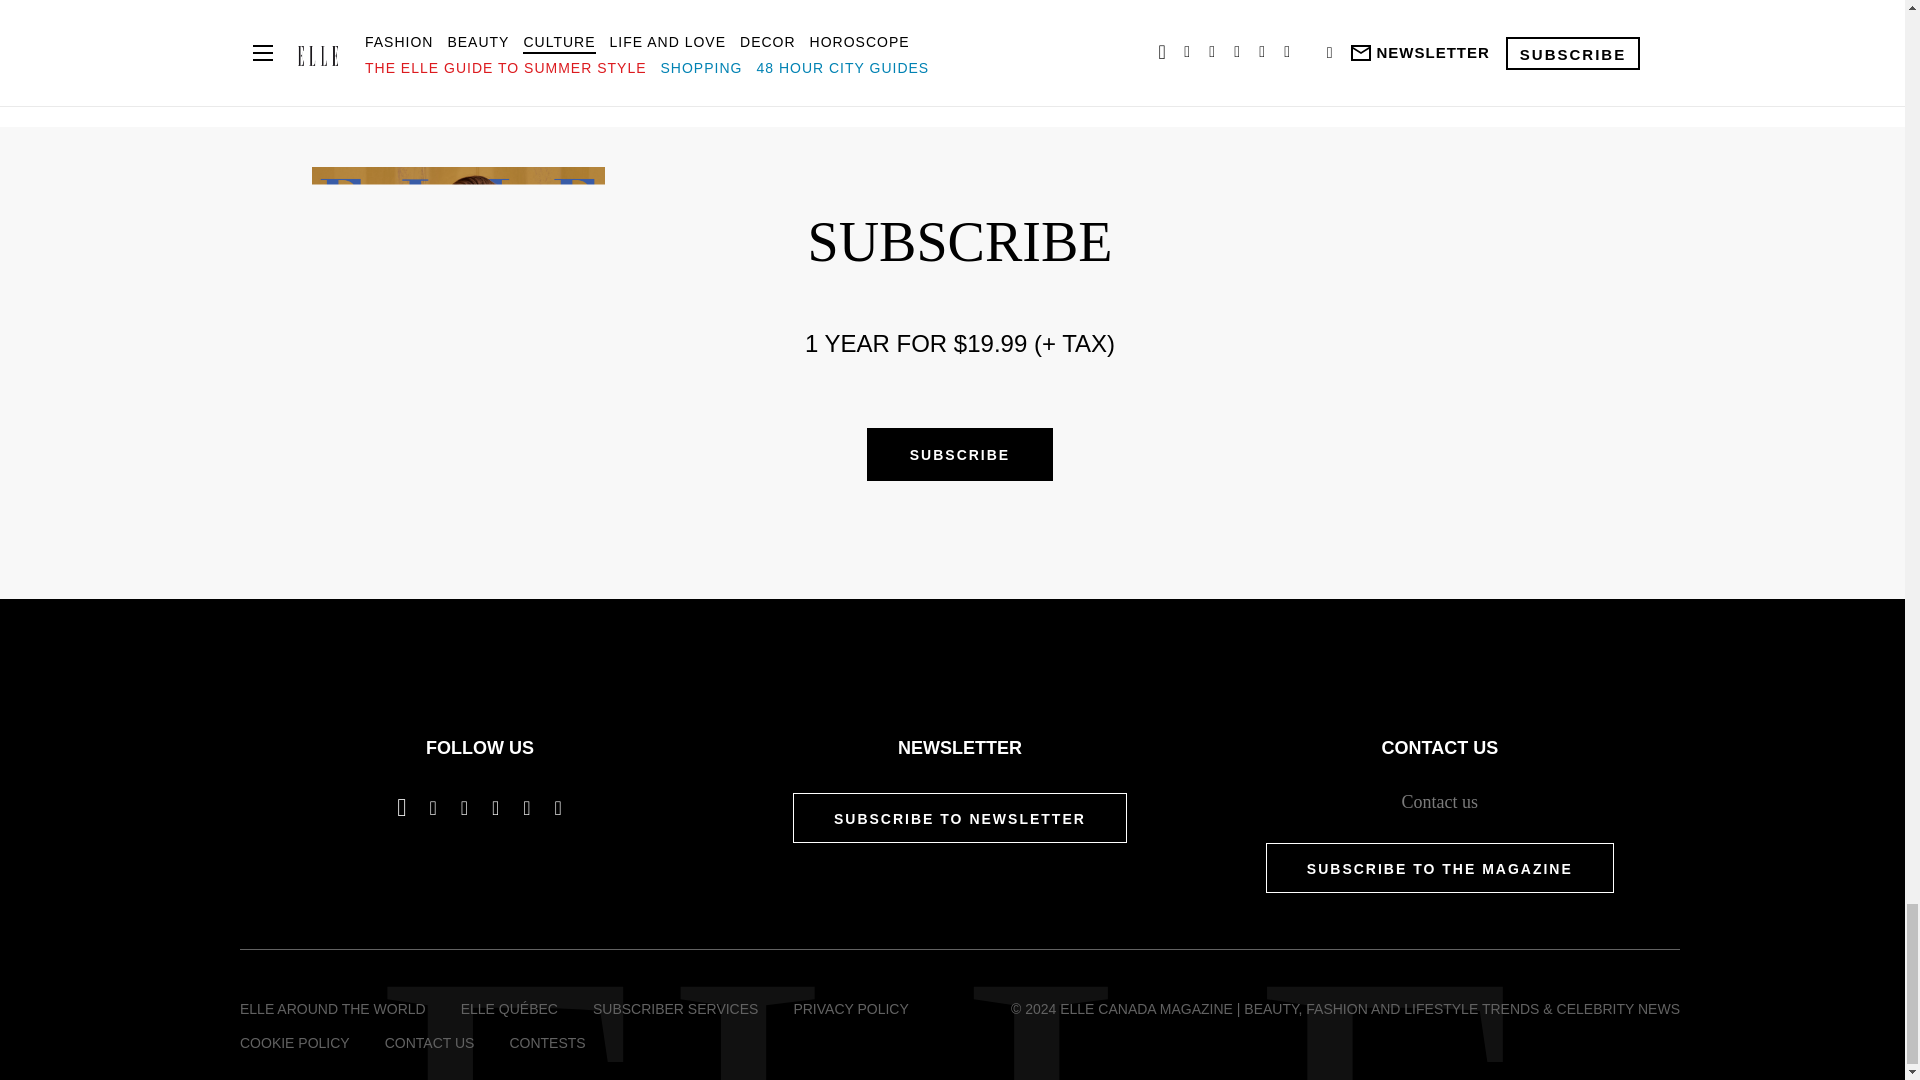 The height and width of the screenshot is (1080, 1920). What do you see at coordinates (960, 454) in the screenshot?
I see `SUBSCRIBE` at bounding box center [960, 454].